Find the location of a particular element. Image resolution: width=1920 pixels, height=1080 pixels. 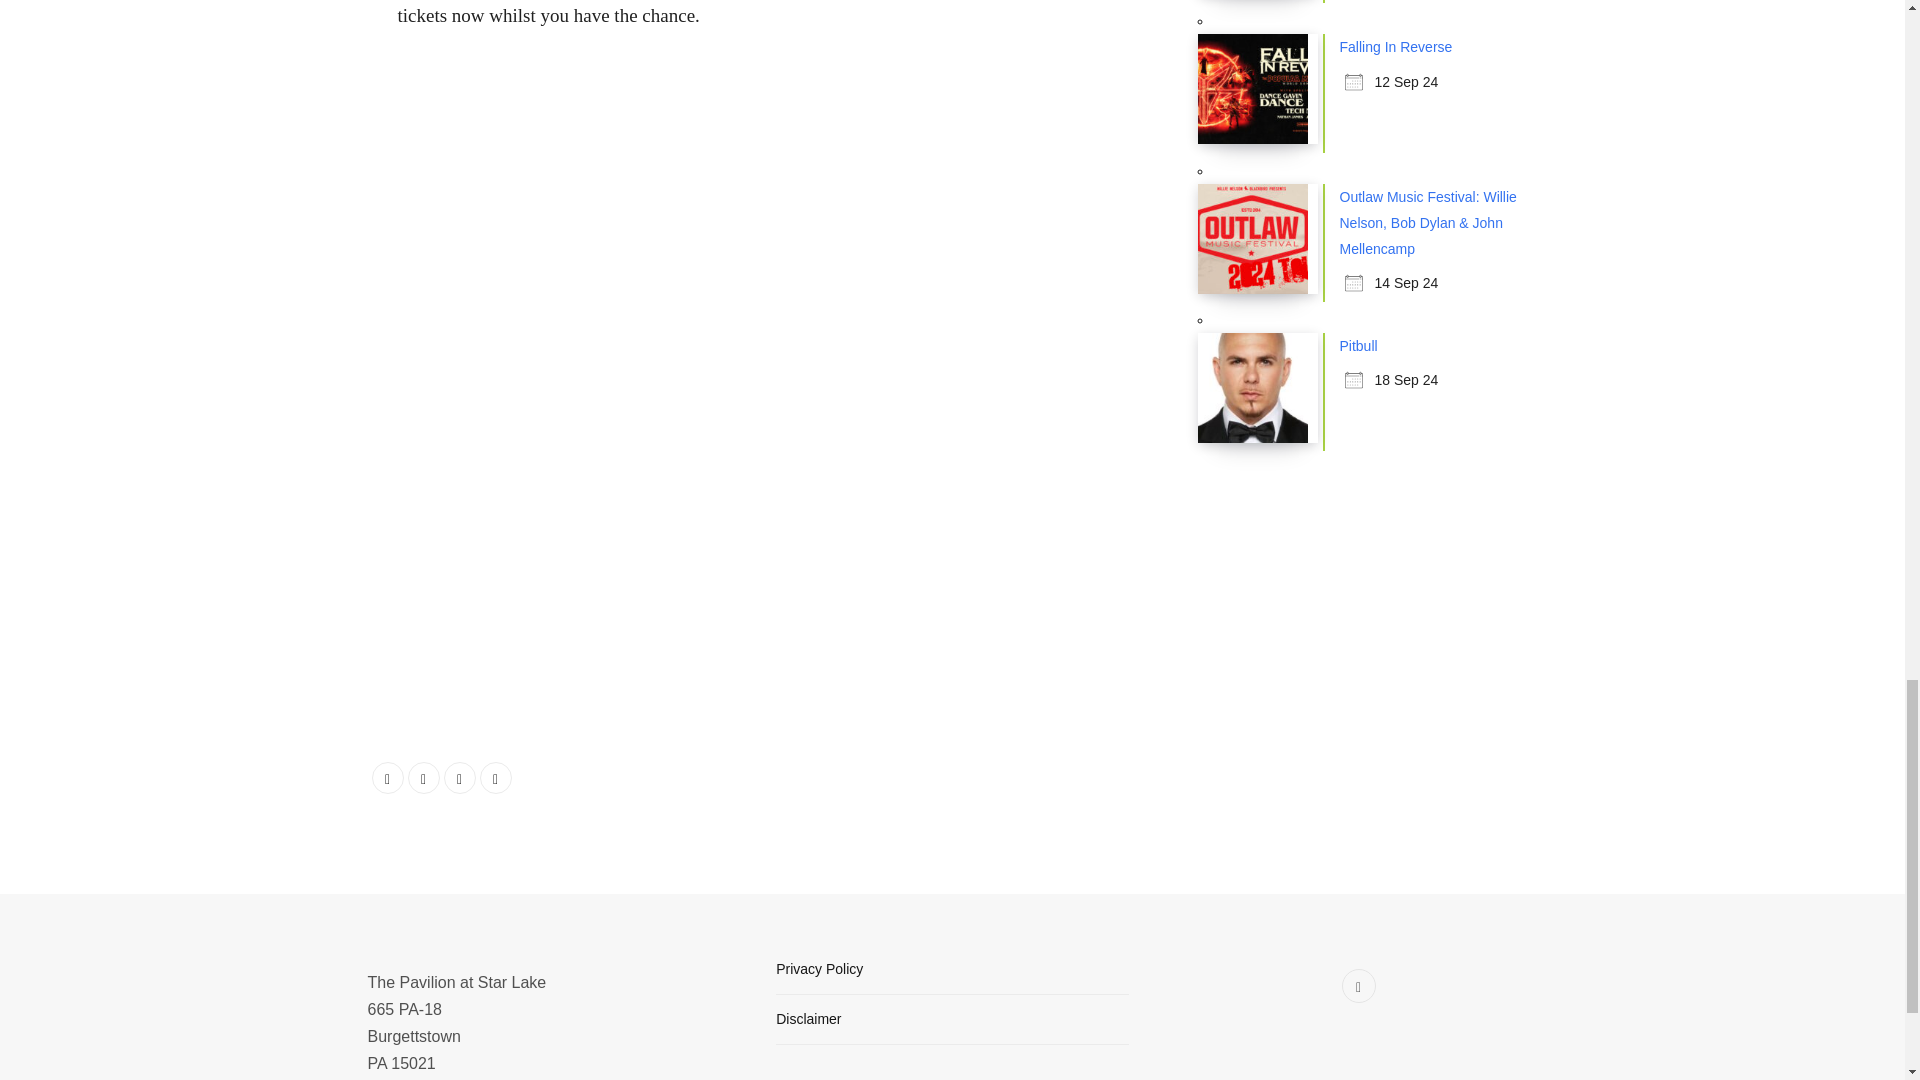

Facebook is located at coordinates (388, 778).